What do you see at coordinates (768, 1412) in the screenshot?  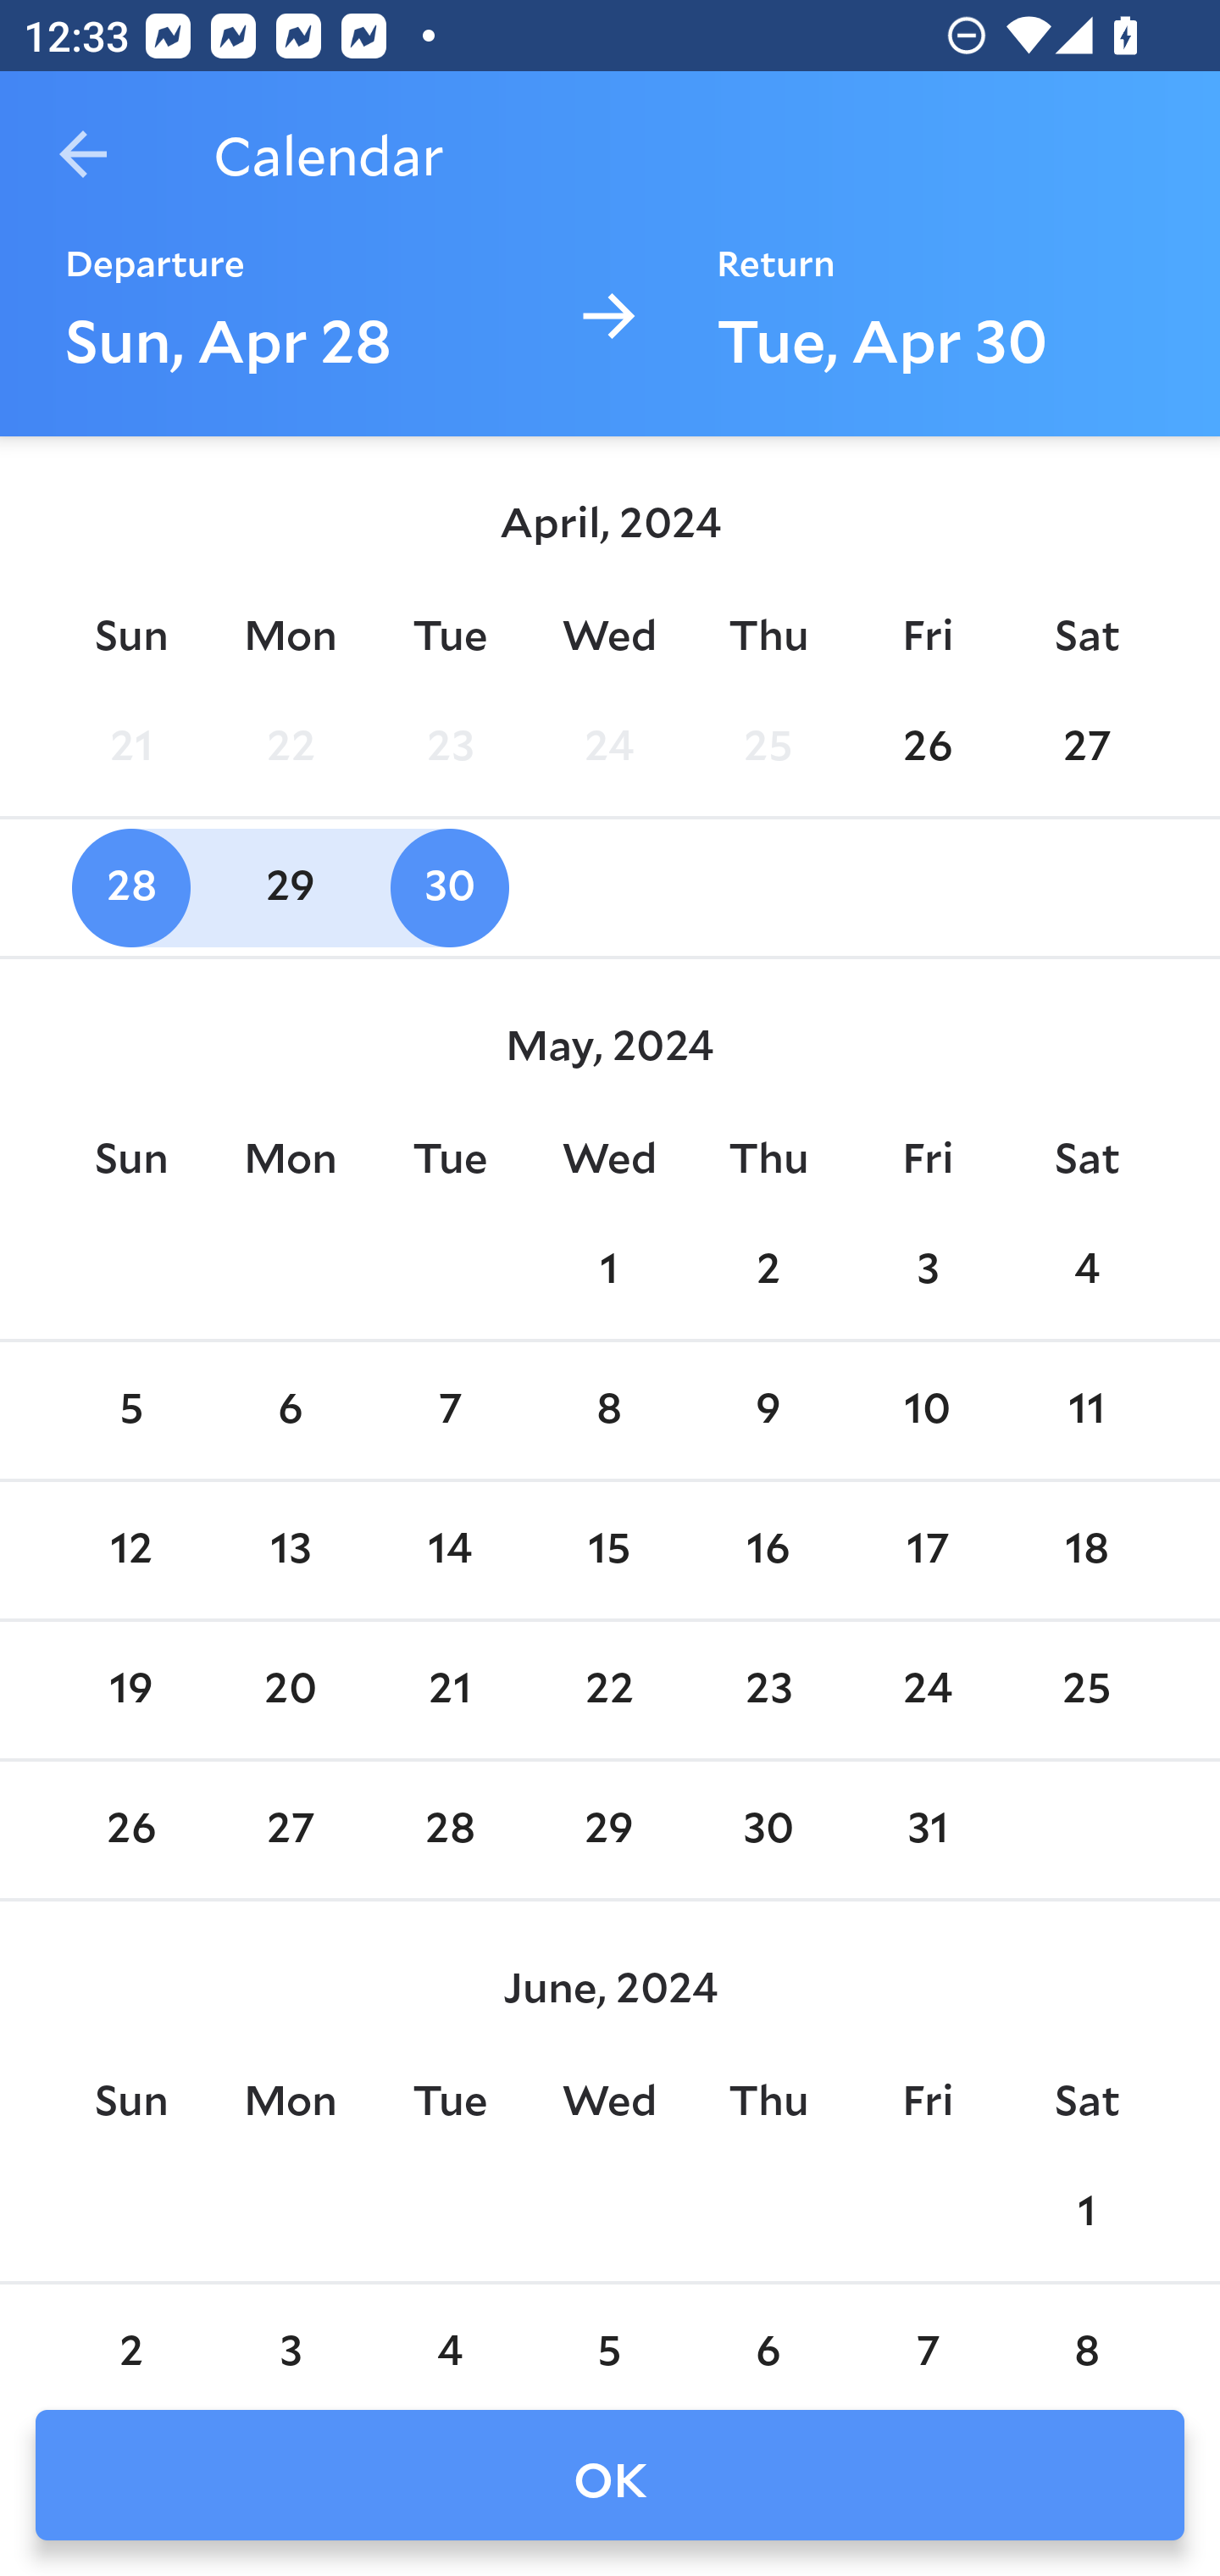 I see `9` at bounding box center [768, 1412].